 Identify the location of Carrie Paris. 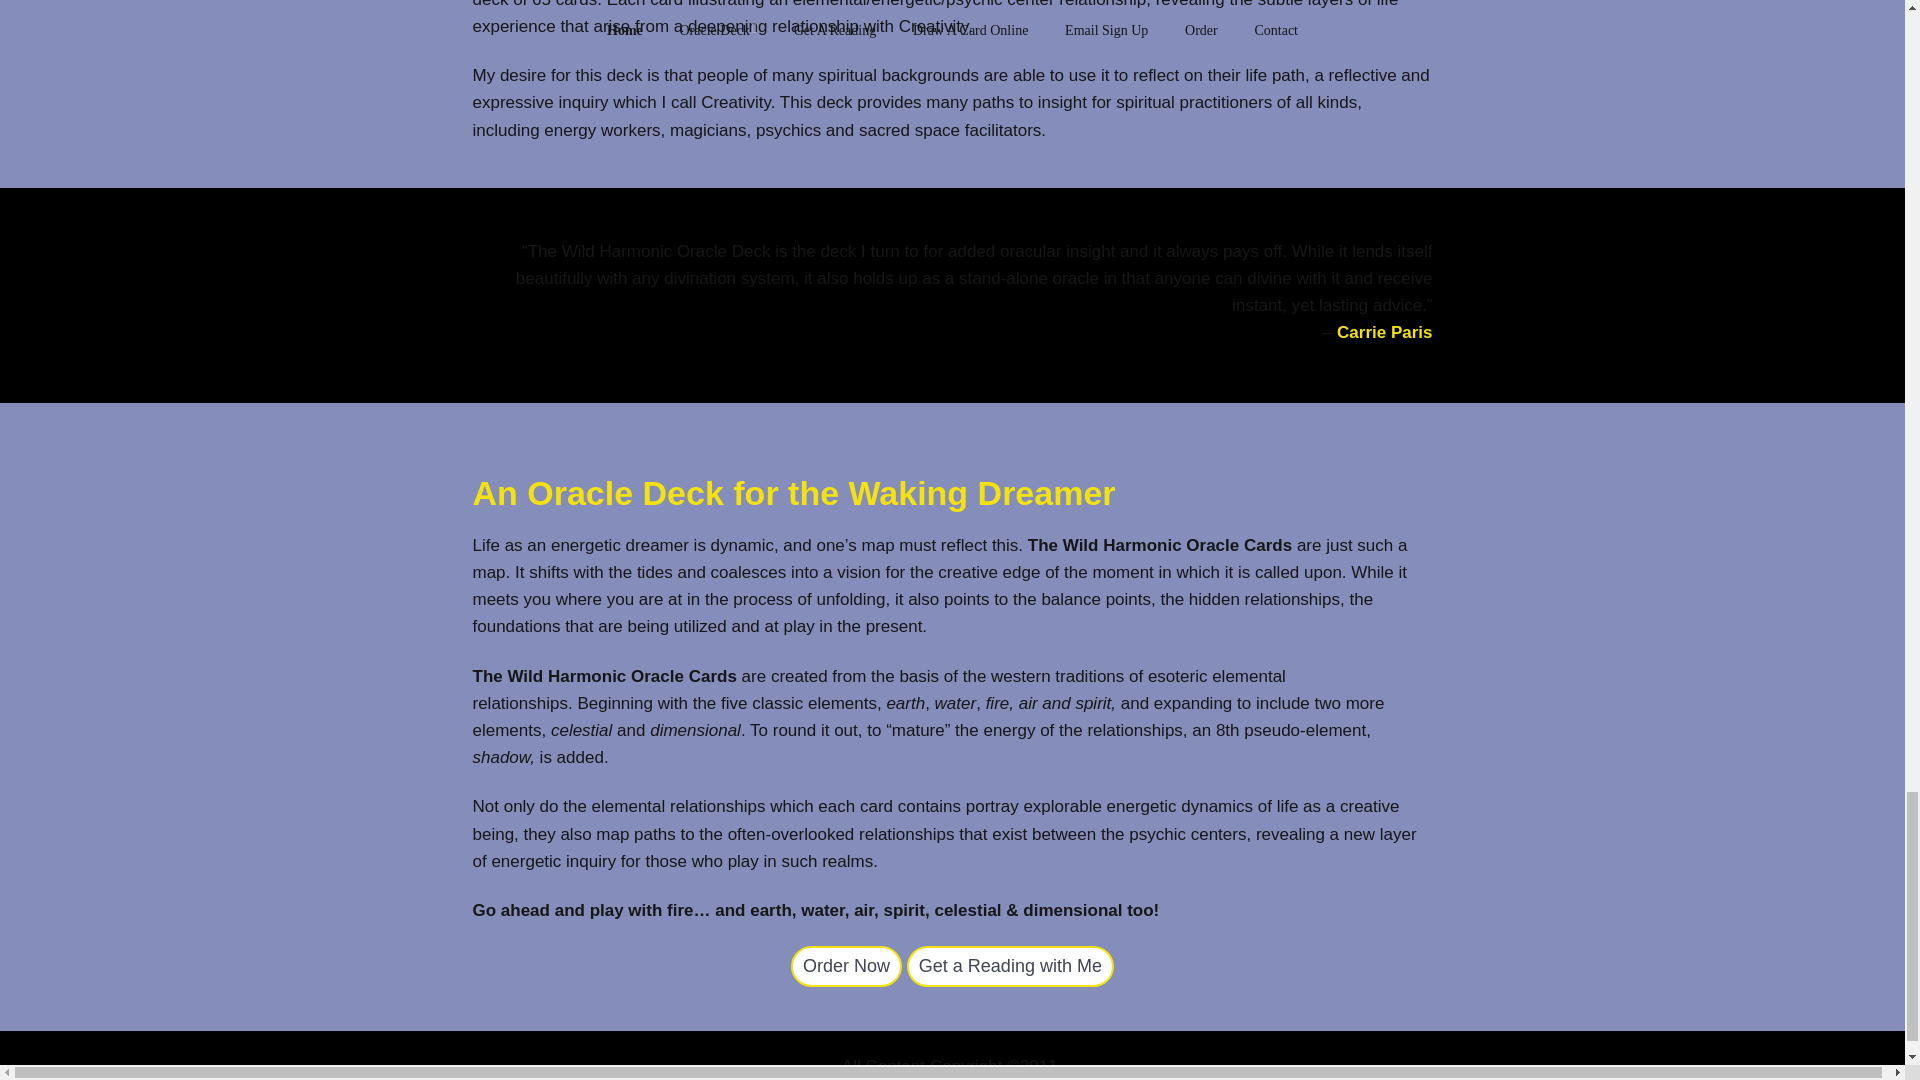
(1384, 332).